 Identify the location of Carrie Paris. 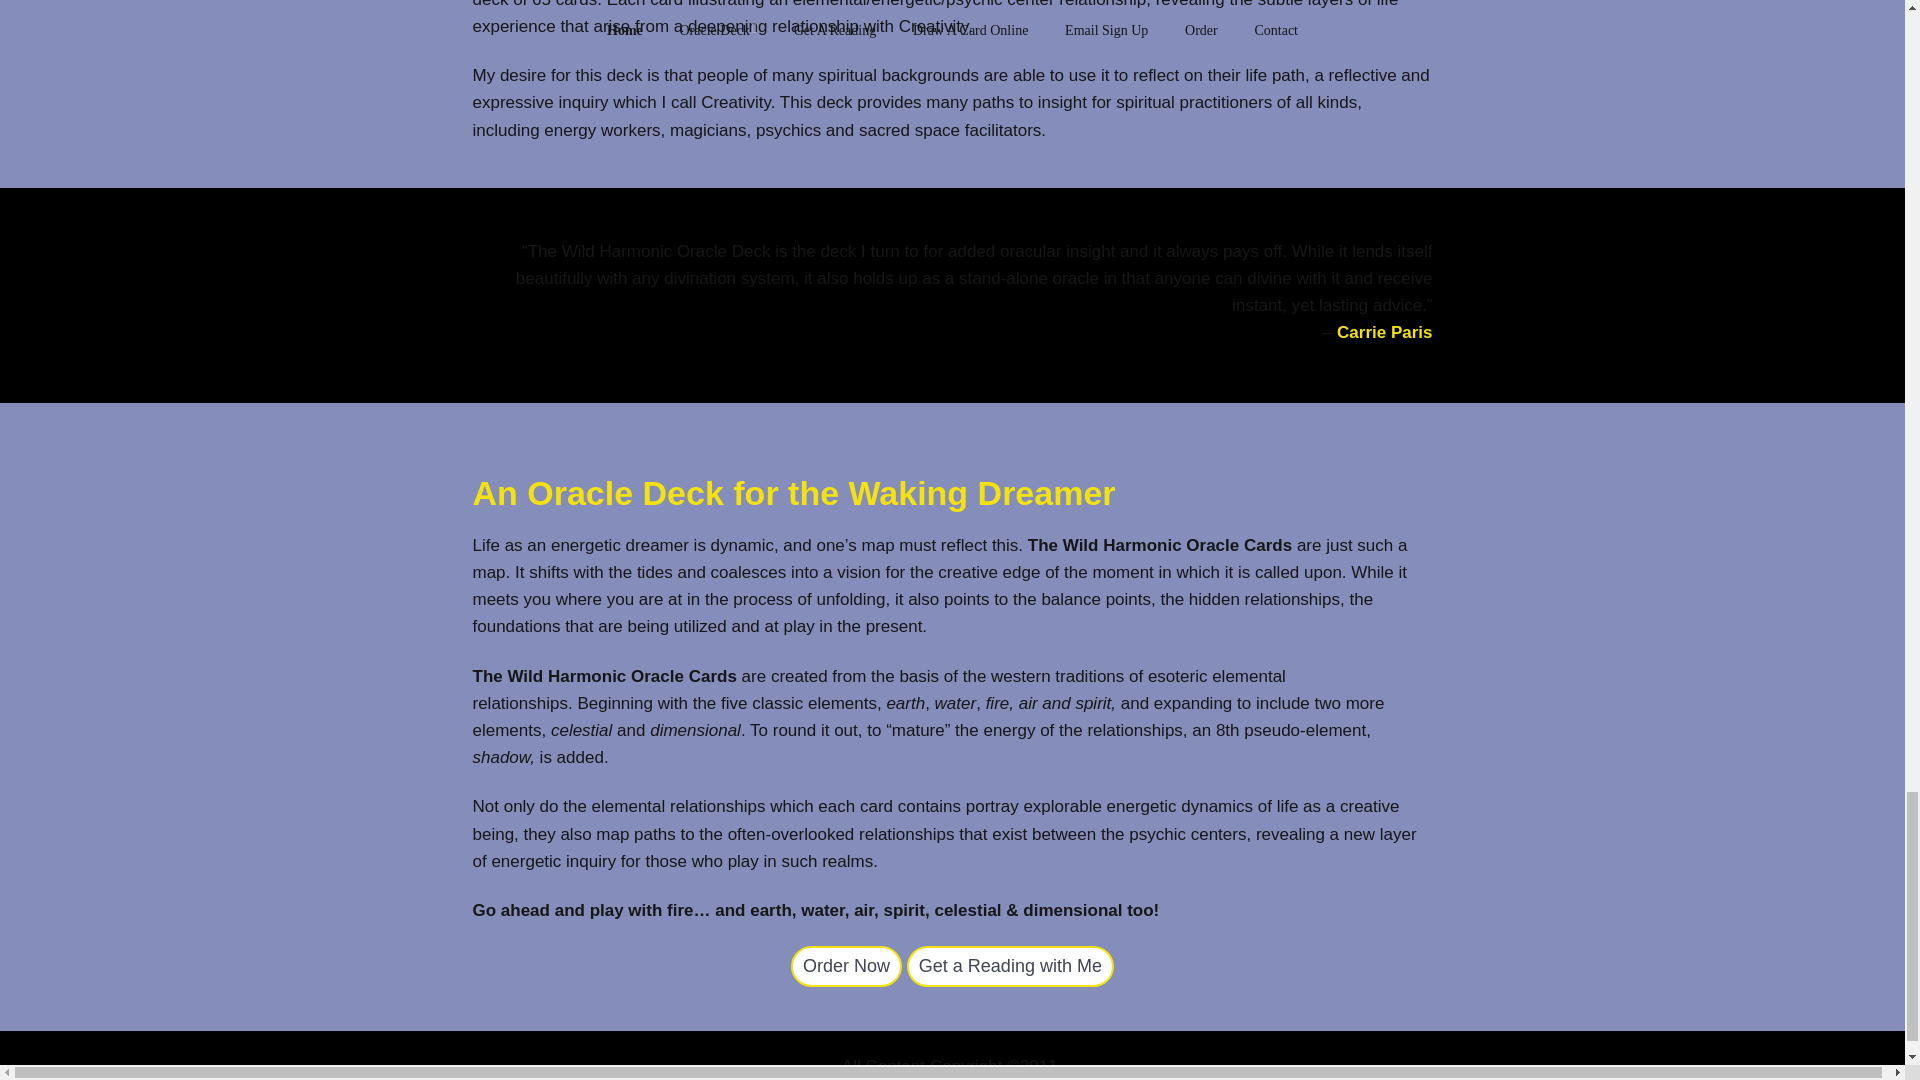
(1384, 332).